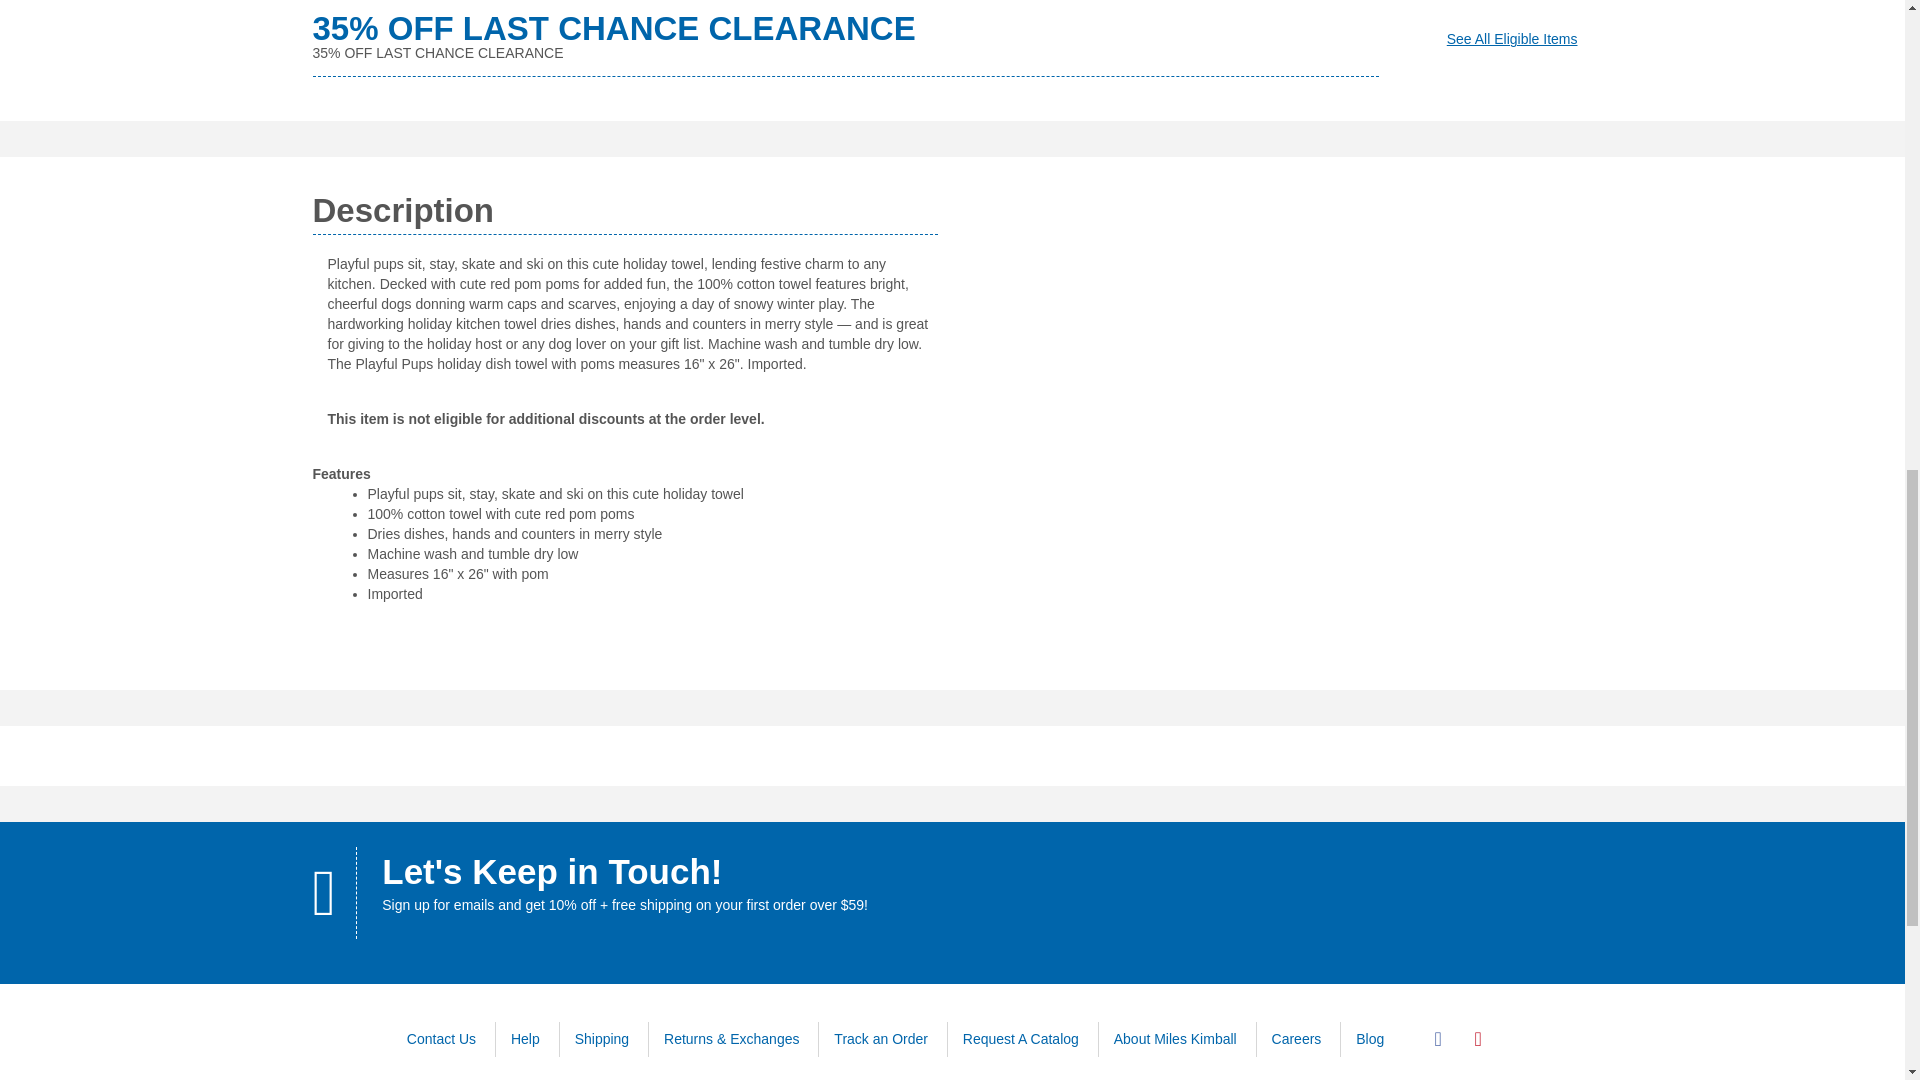  What do you see at coordinates (1438, 1039) in the screenshot?
I see `Facebook` at bounding box center [1438, 1039].